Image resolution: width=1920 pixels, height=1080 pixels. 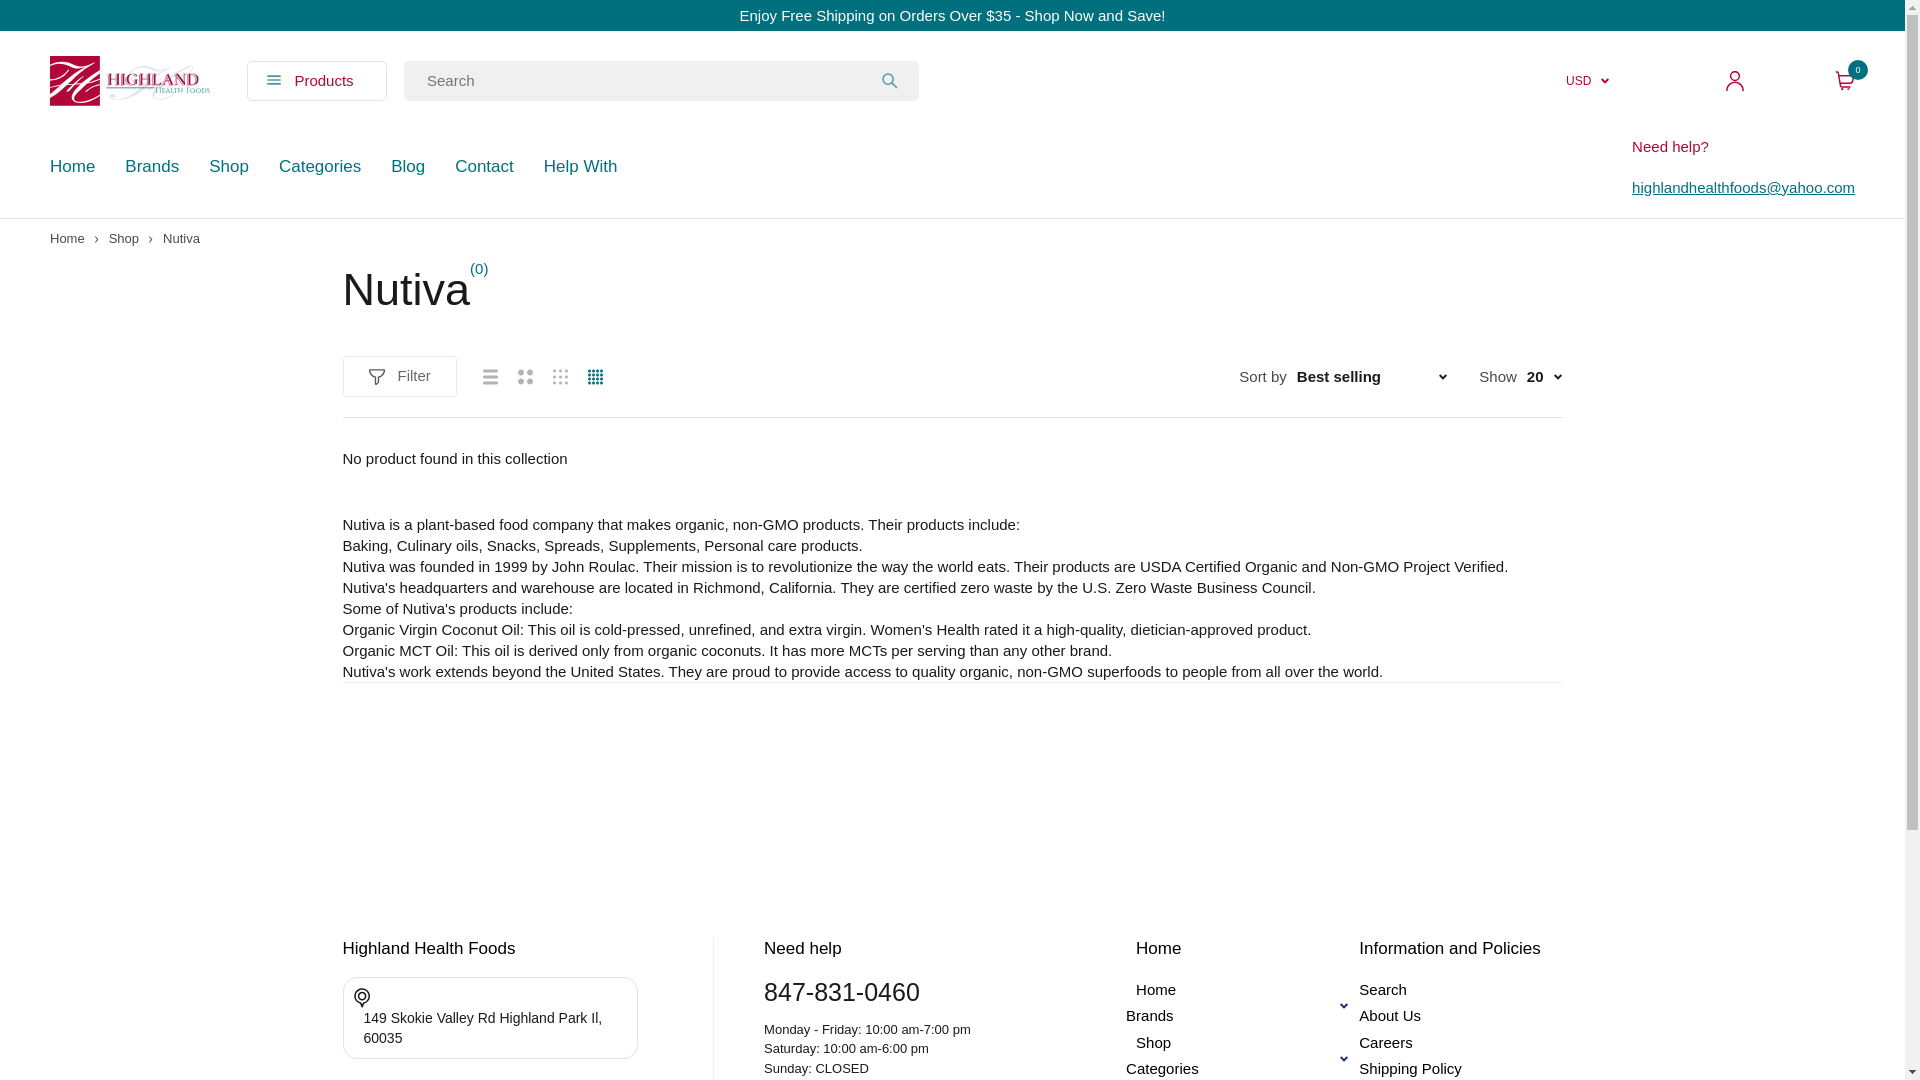 I want to click on Help With, so click(x=580, y=166).